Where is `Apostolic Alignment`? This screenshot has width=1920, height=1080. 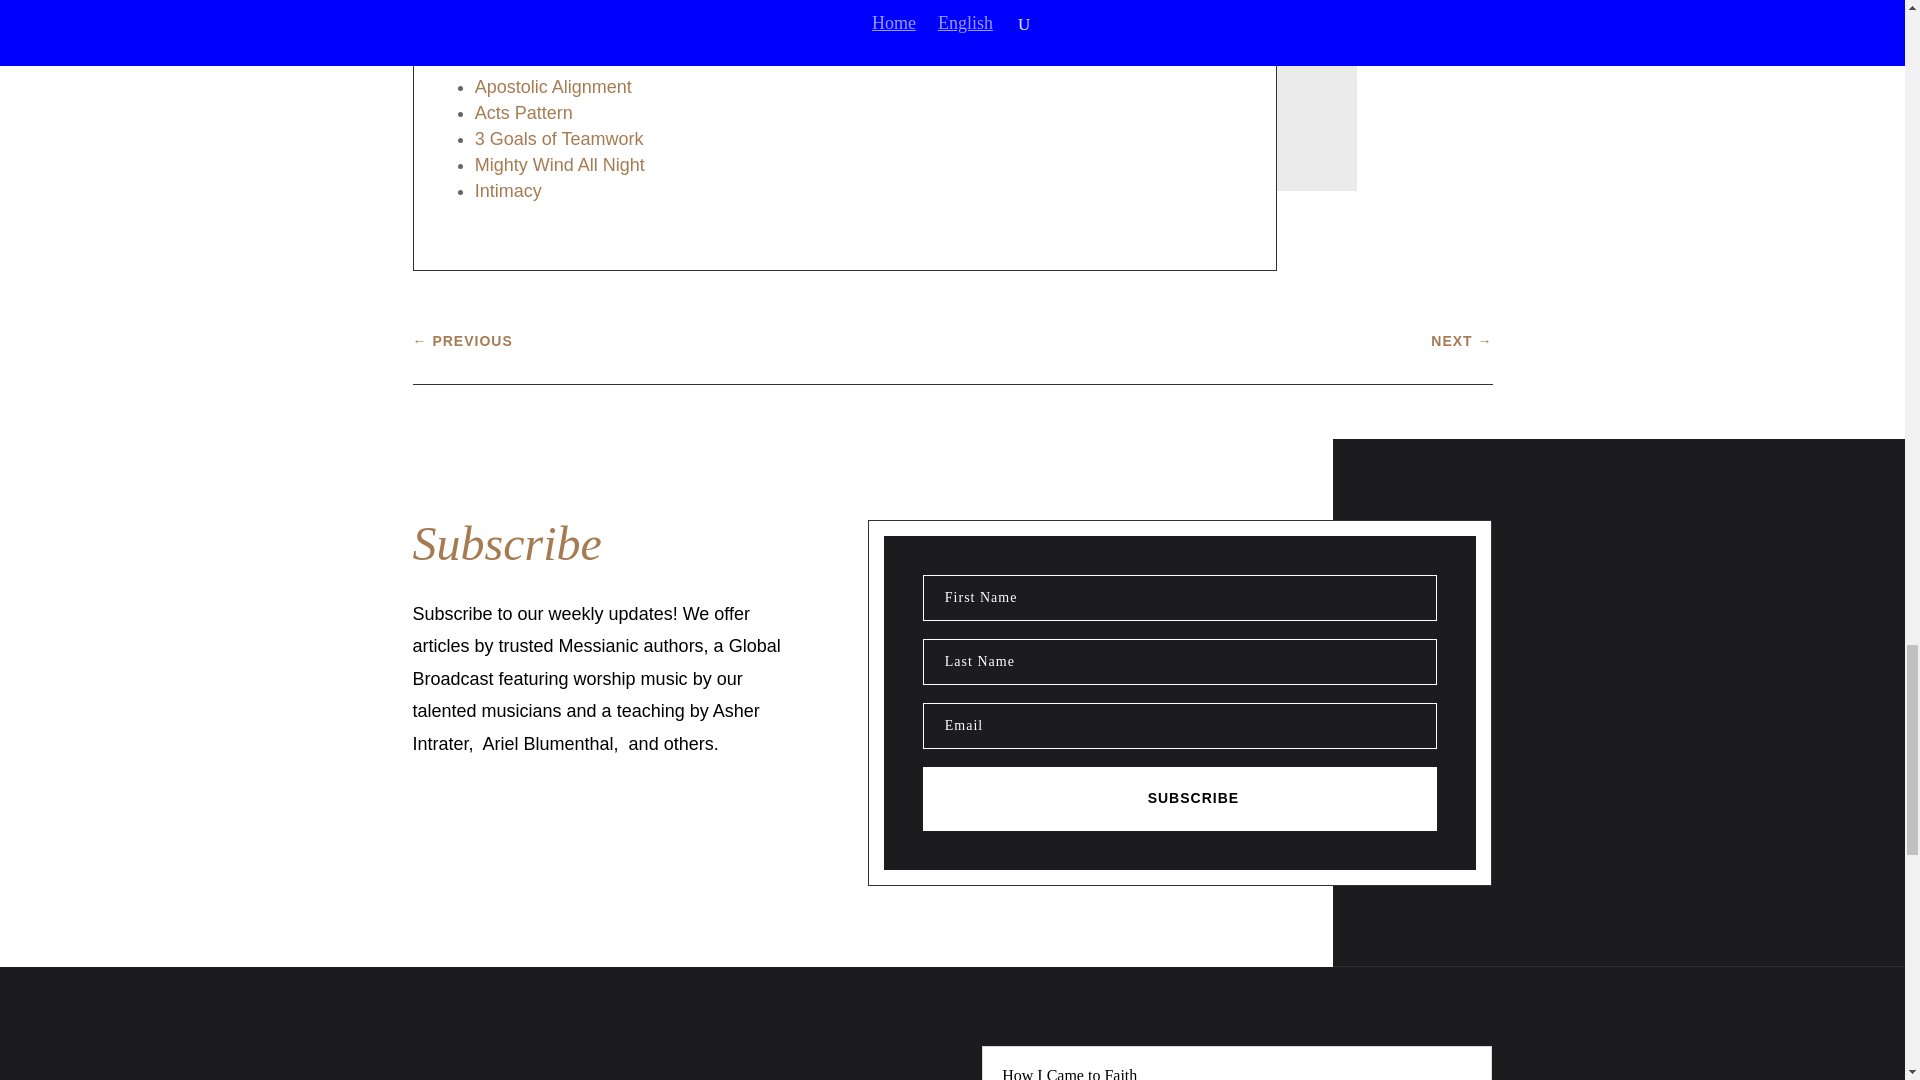
Apostolic Alignment is located at coordinates (552, 86).